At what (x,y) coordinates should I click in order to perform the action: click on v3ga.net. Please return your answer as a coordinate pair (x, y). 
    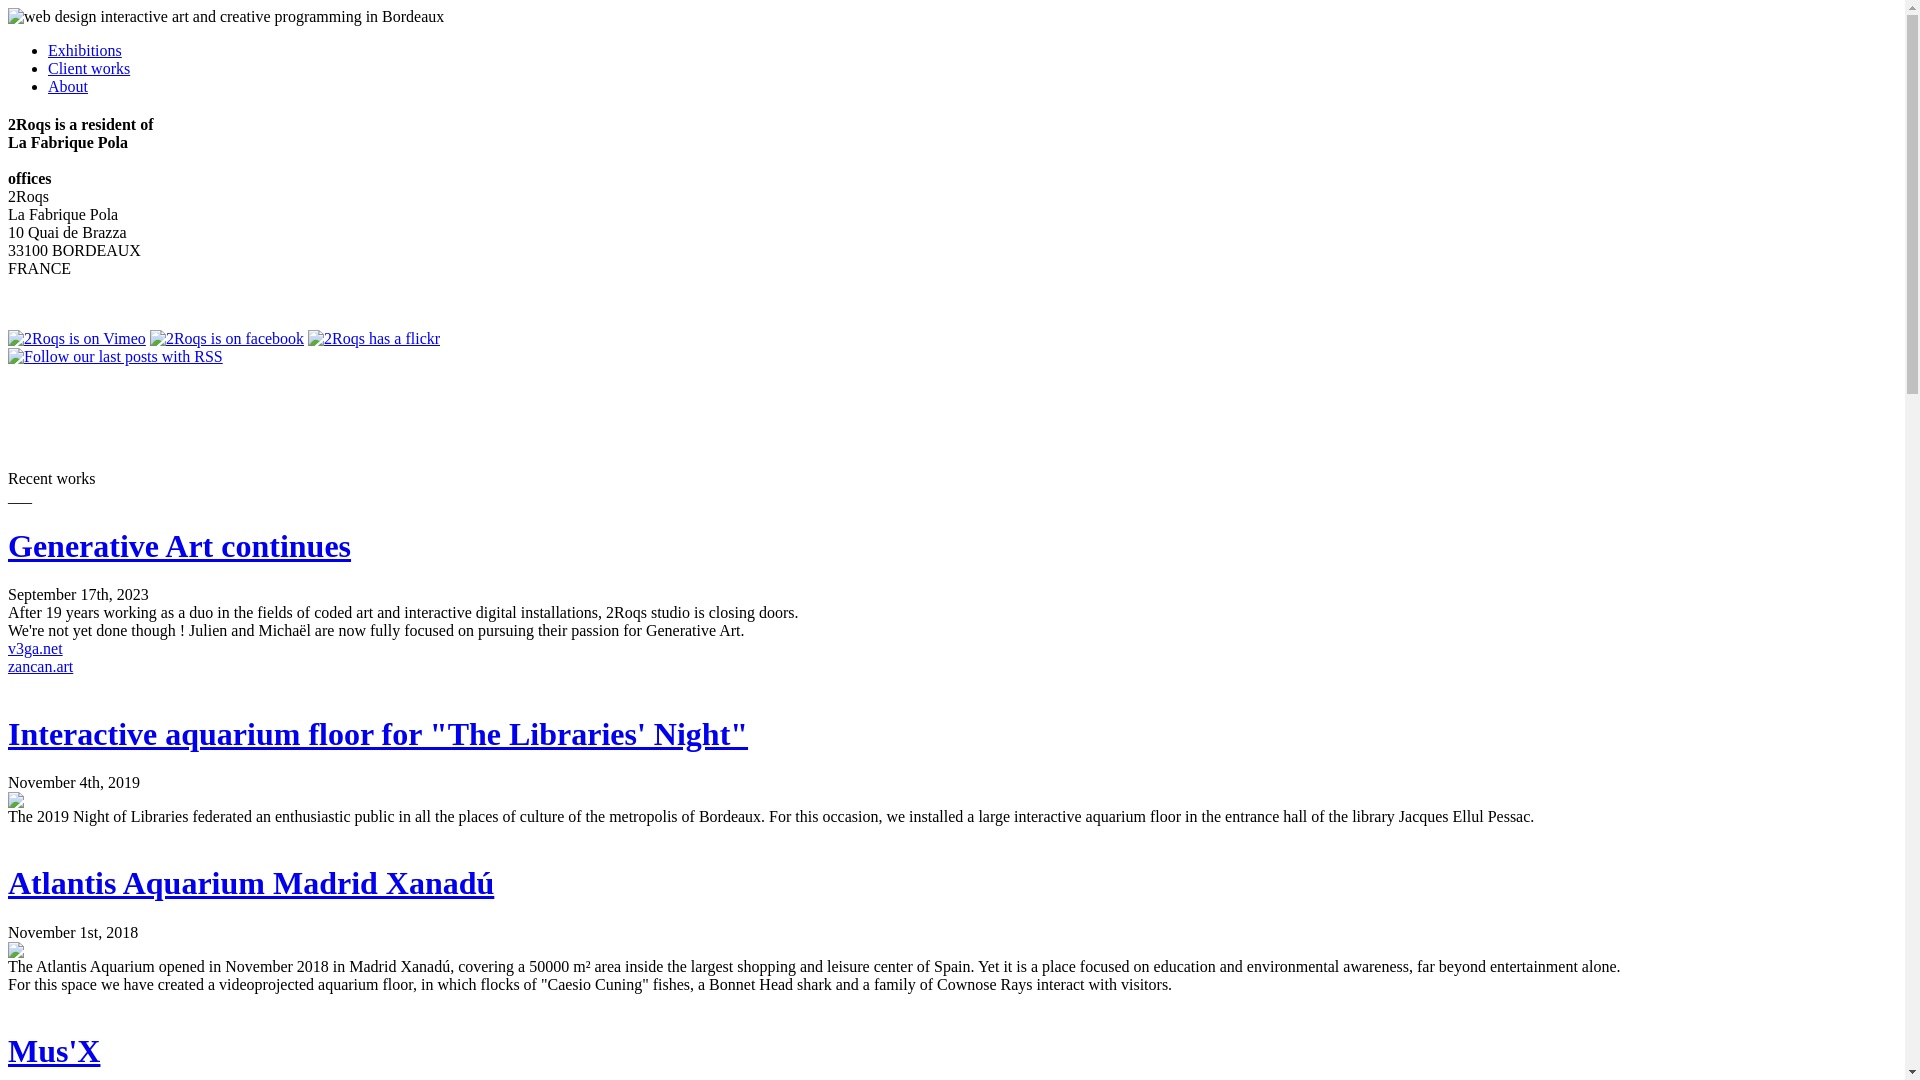
    Looking at the image, I should click on (36, 648).